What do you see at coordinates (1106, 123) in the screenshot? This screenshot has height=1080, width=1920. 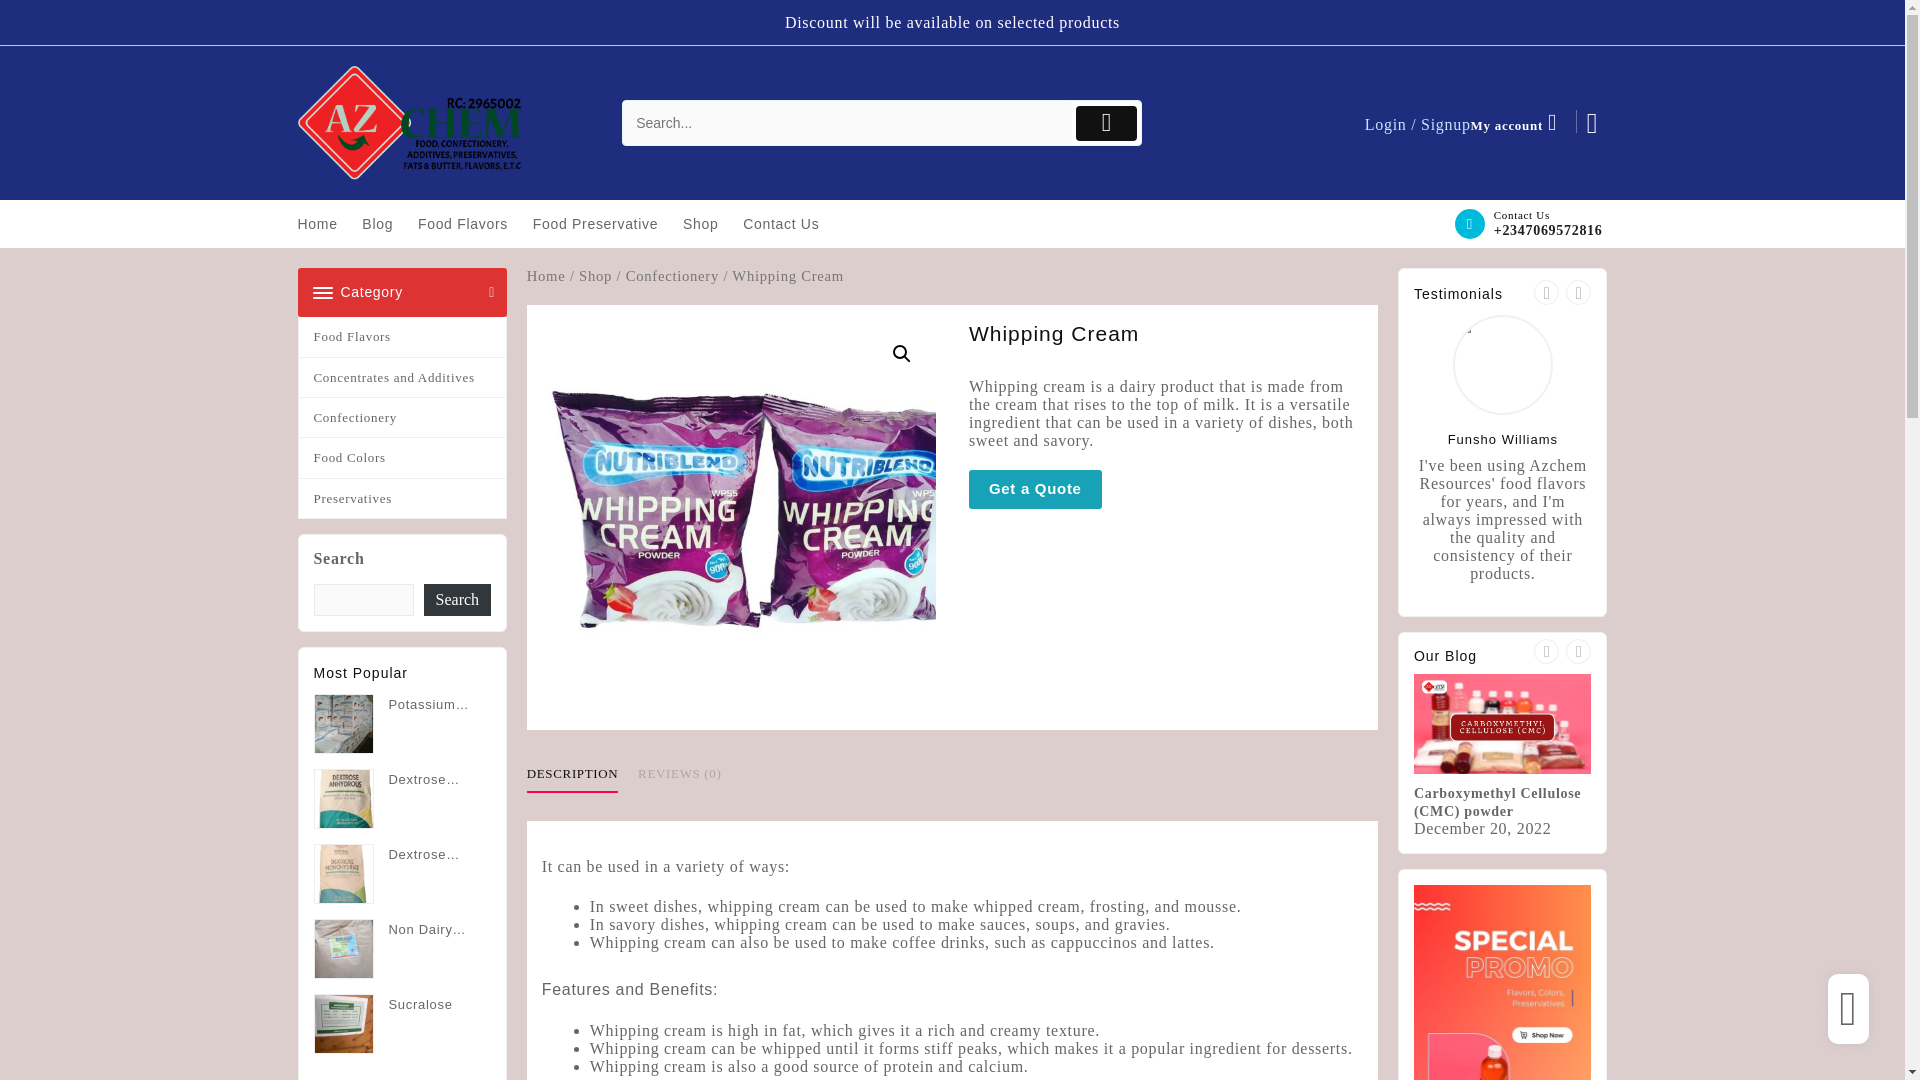 I see `Submit` at bounding box center [1106, 123].